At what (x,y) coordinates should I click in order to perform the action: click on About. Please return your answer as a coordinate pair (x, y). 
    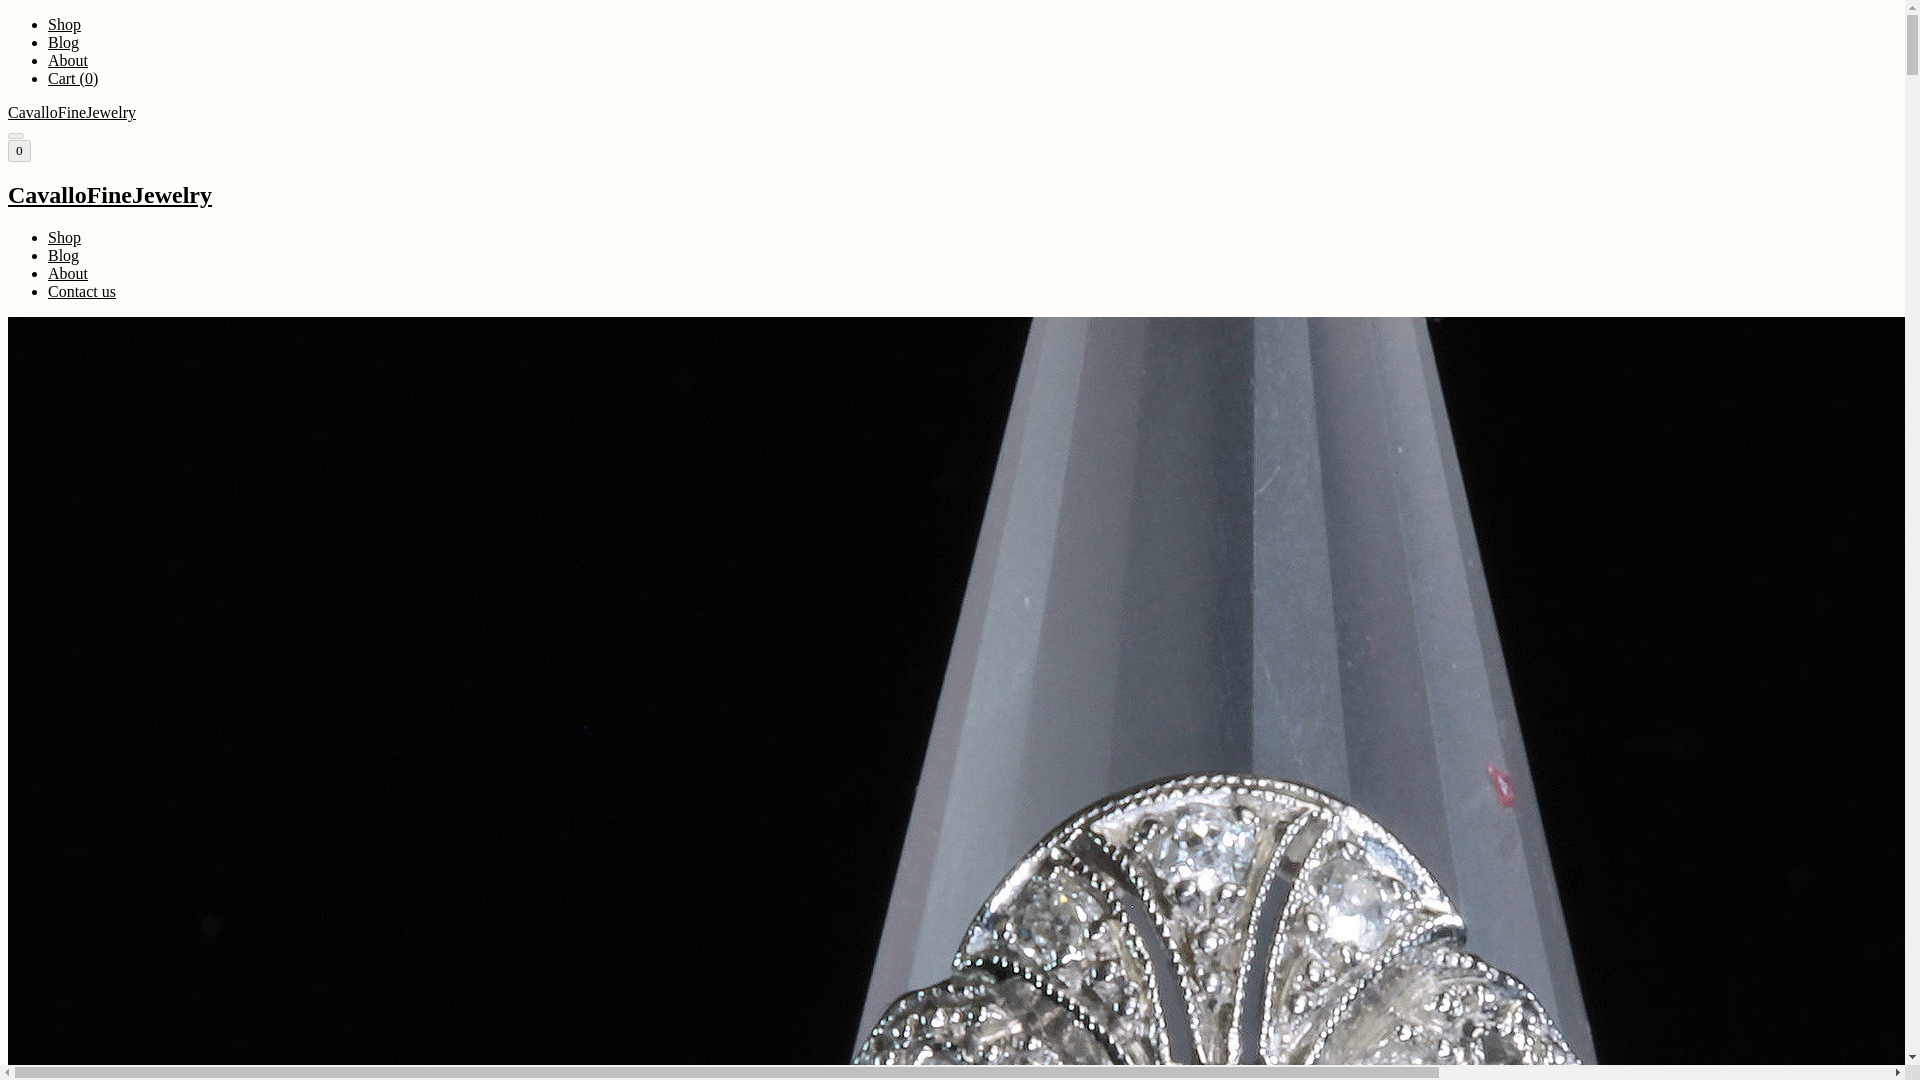
    Looking at the image, I should click on (68, 60).